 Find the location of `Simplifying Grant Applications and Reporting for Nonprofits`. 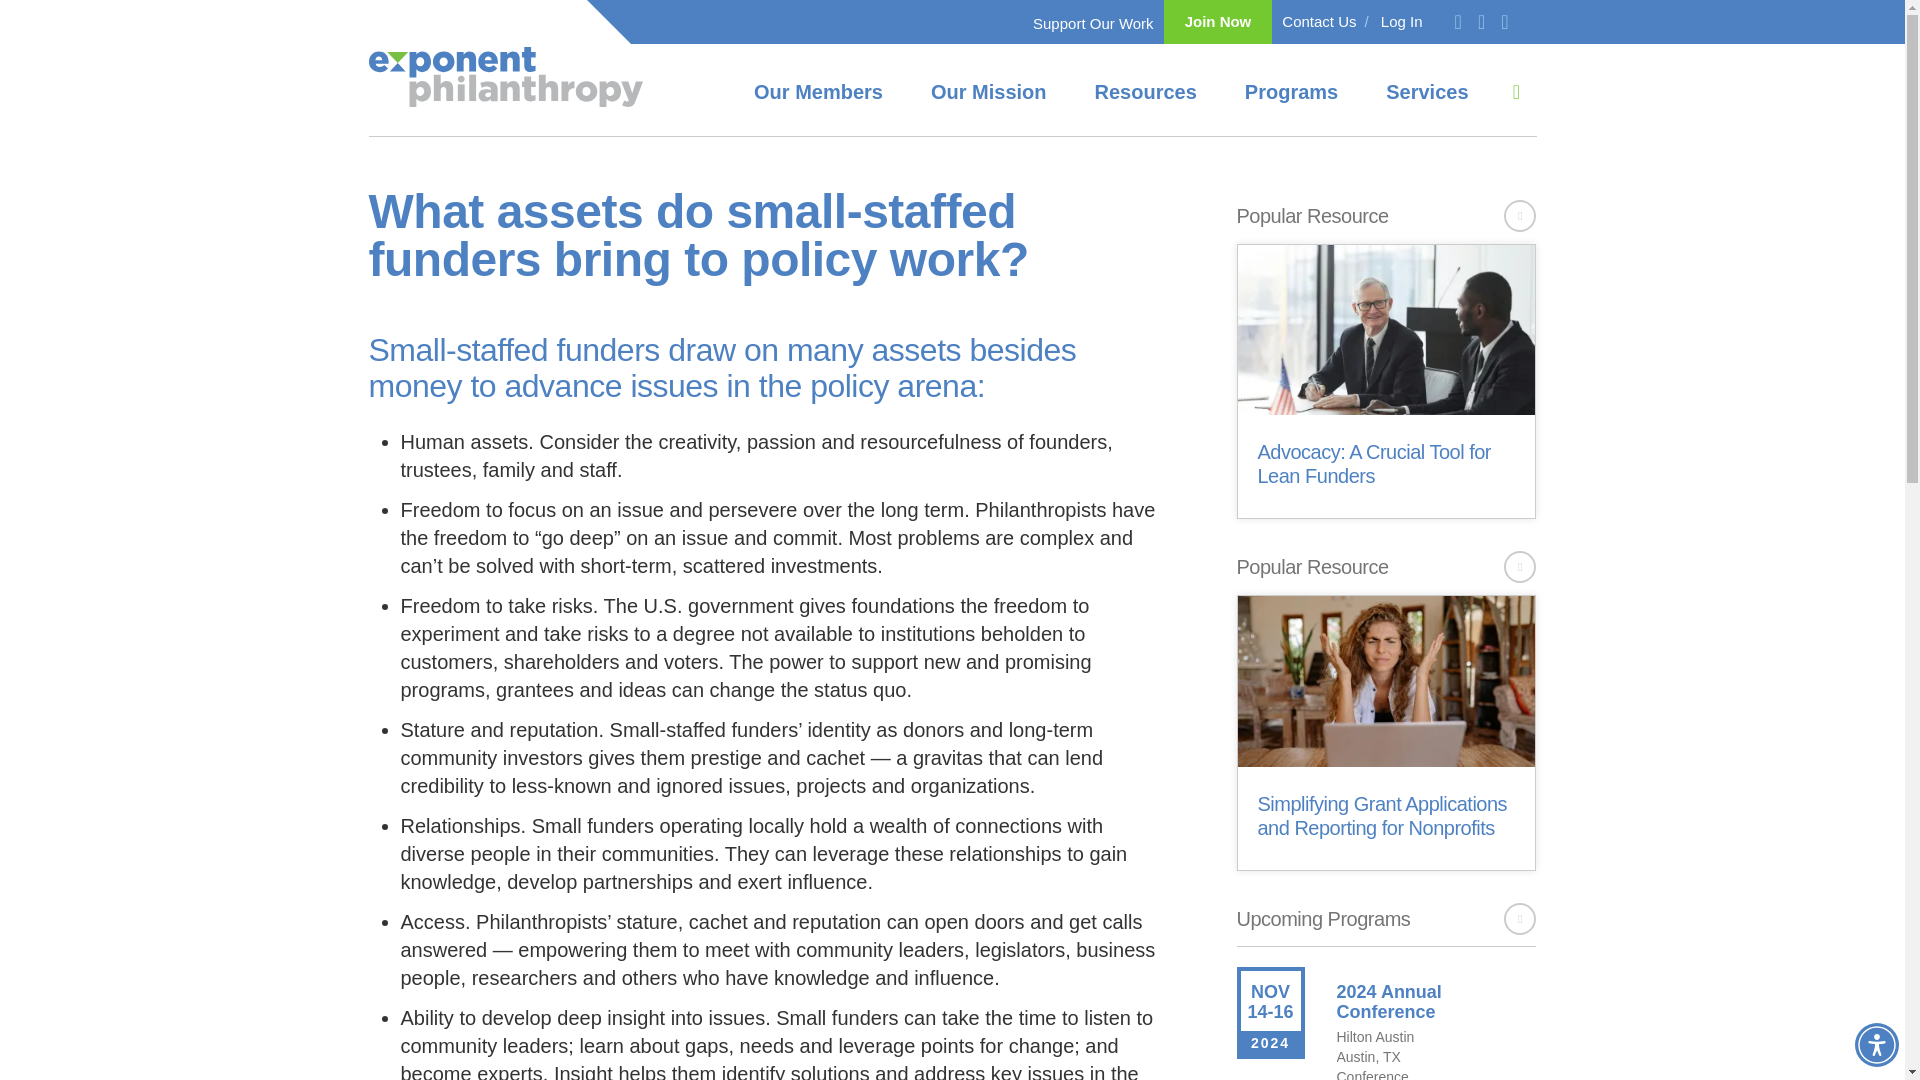

Simplifying Grant Applications and Reporting for Nonprofits is located at coordinates (1387, 692).